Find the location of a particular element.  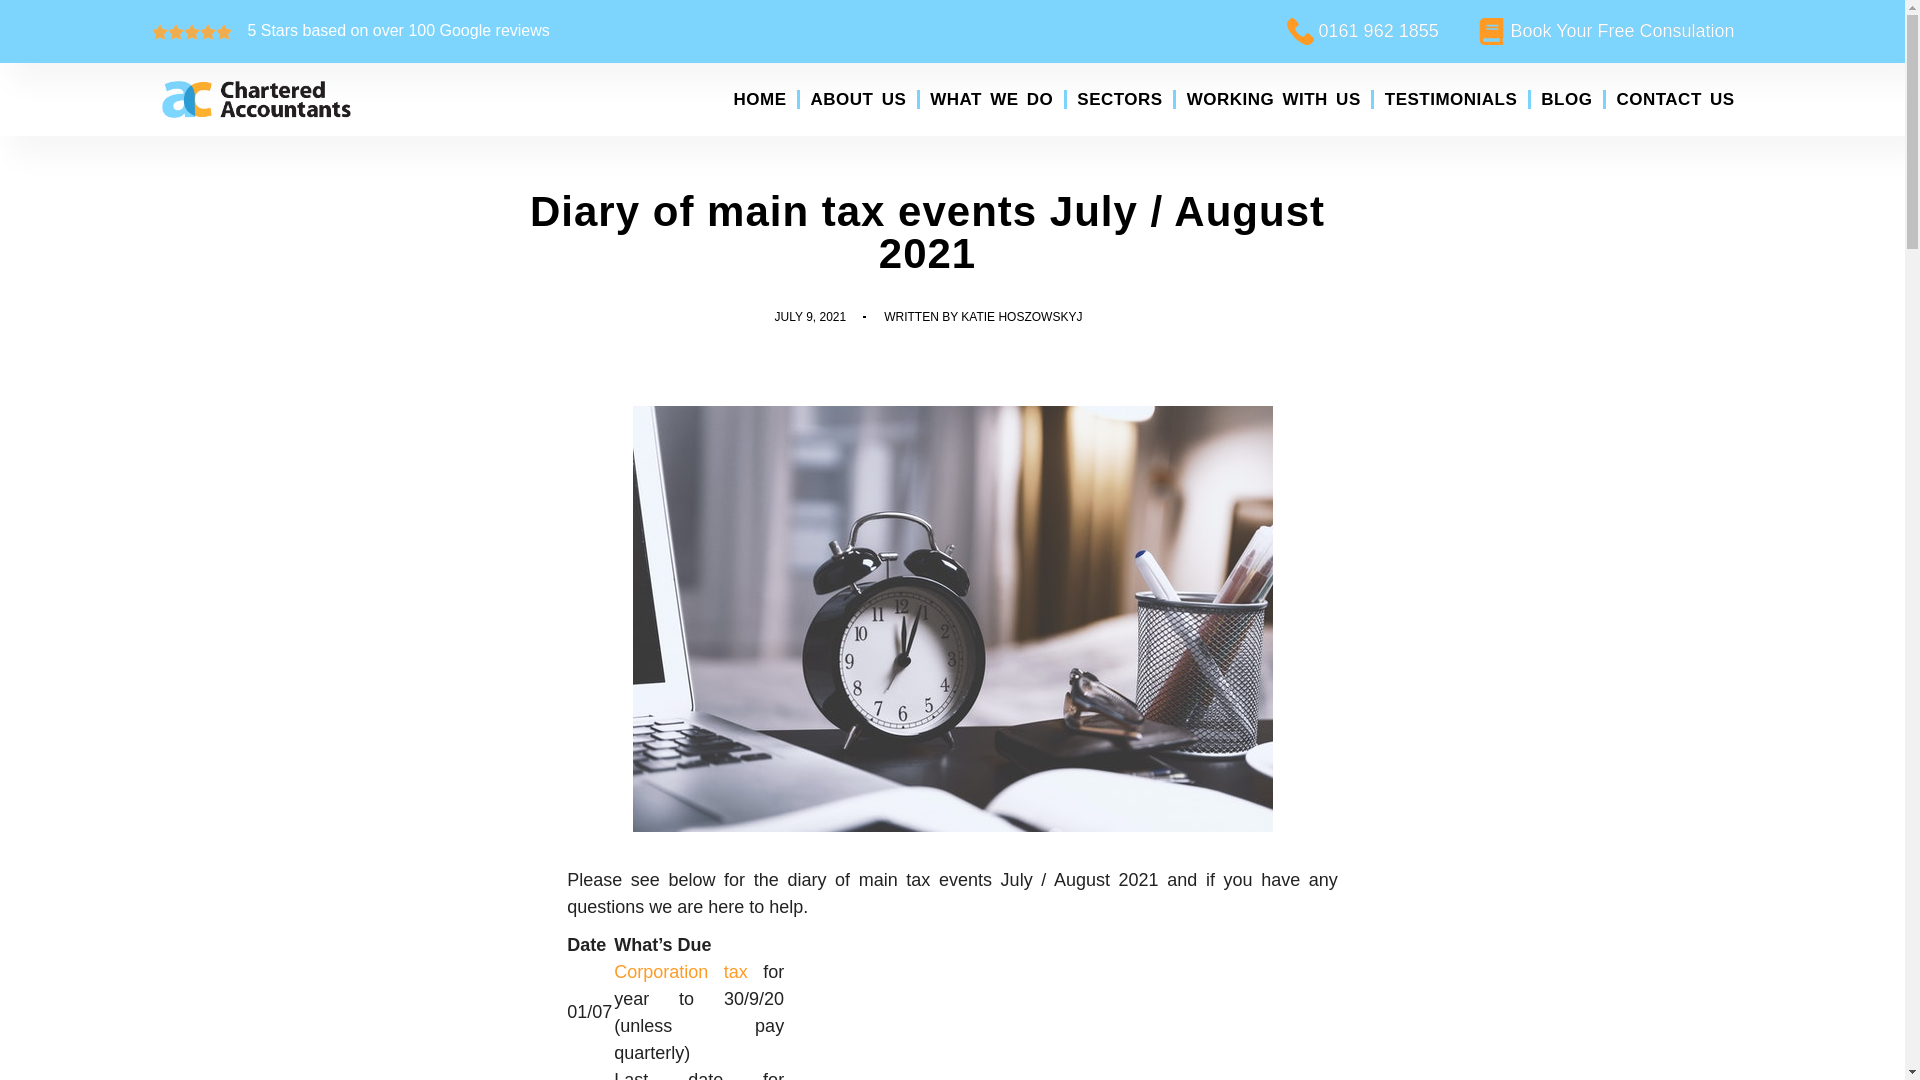

TESTIMONIALS is located at coordinates (1451, 100).